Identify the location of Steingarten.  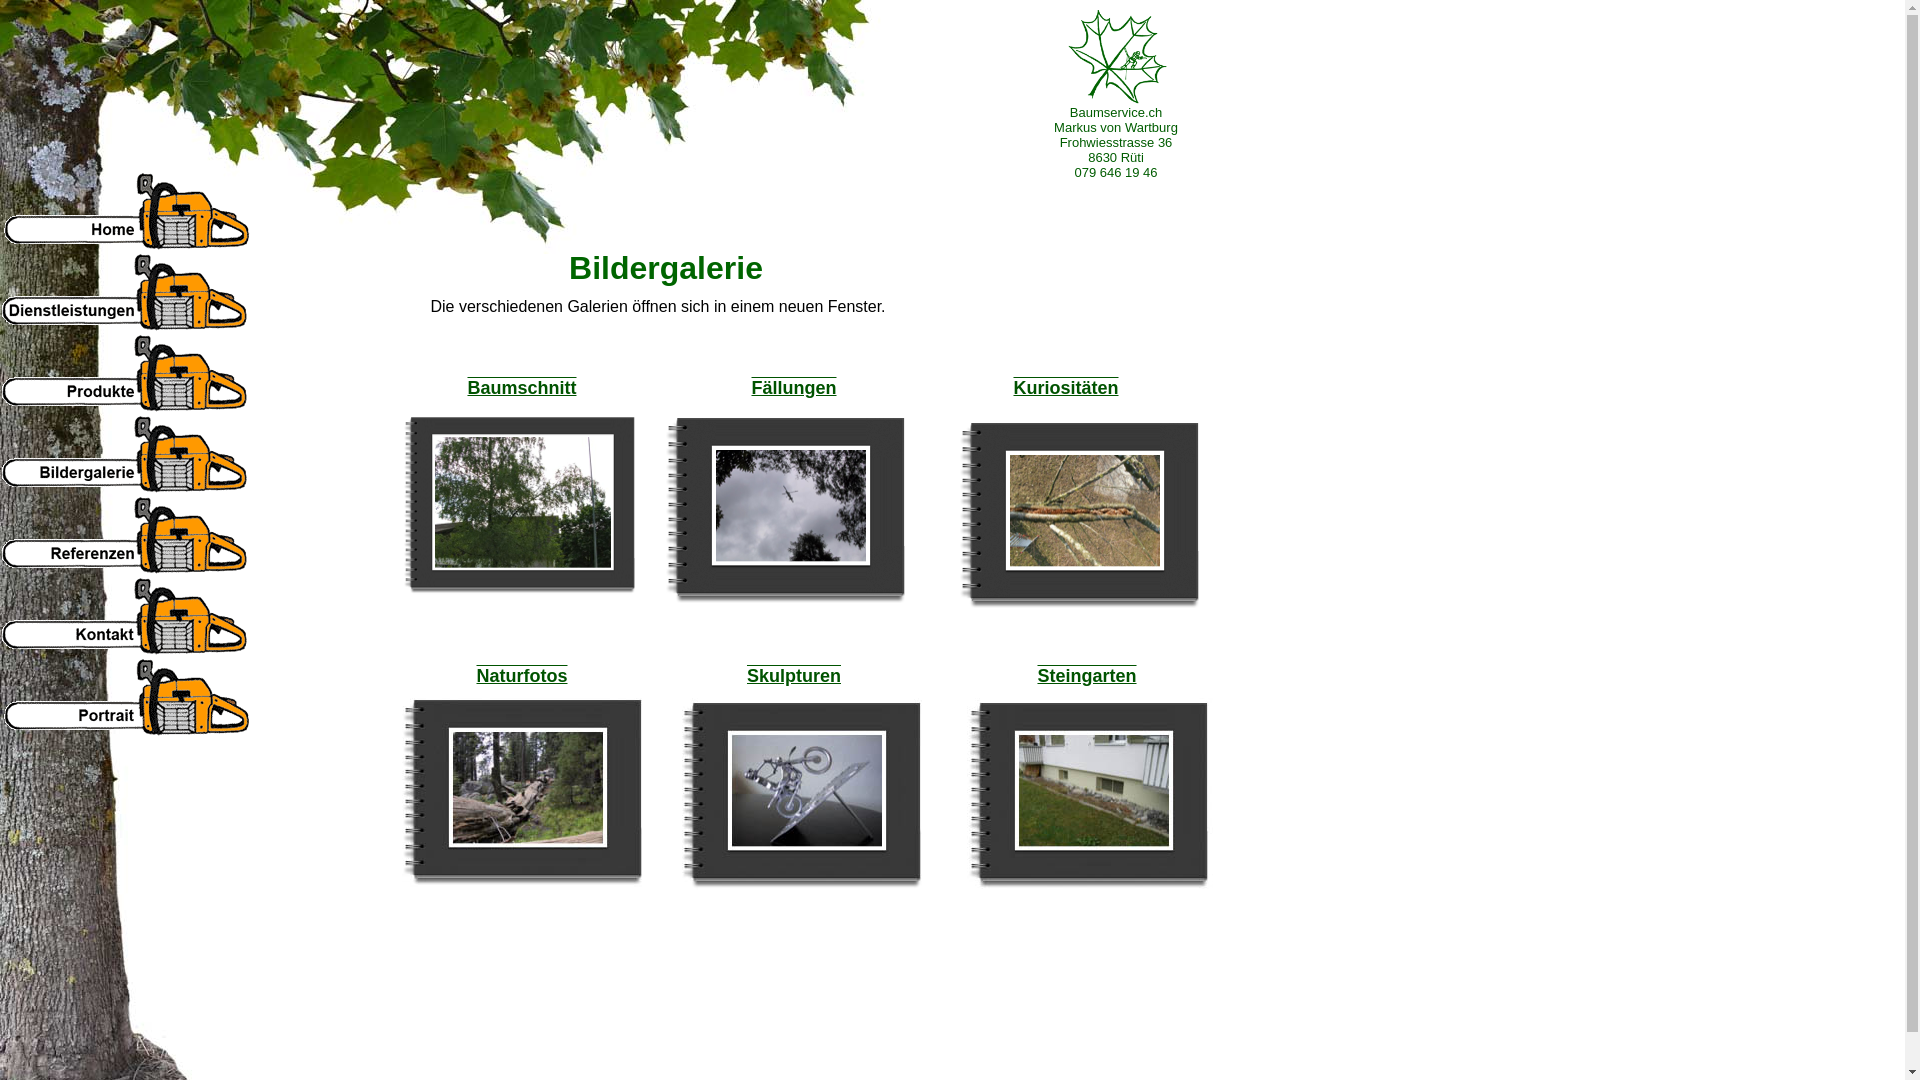
(1086, 676).